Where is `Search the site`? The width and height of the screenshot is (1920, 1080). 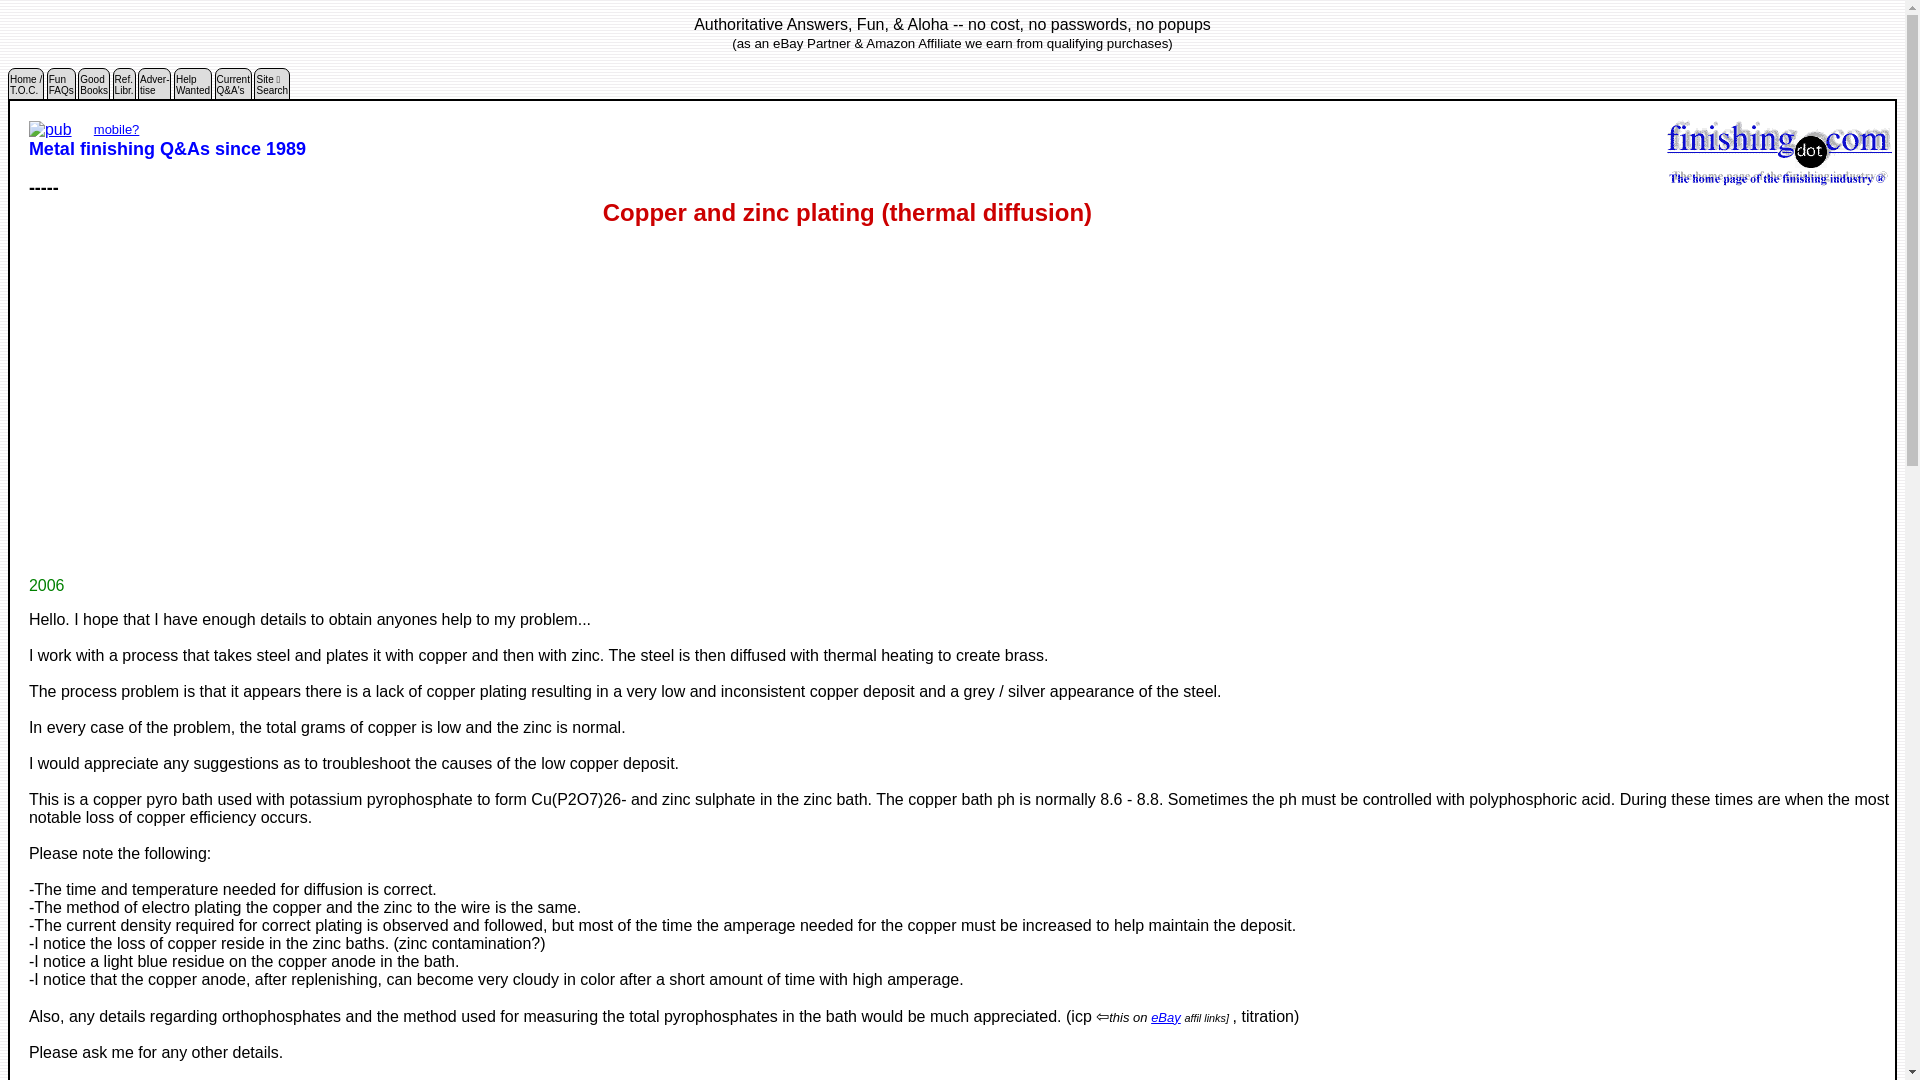 Search the site is located at coordinates (94, 88).